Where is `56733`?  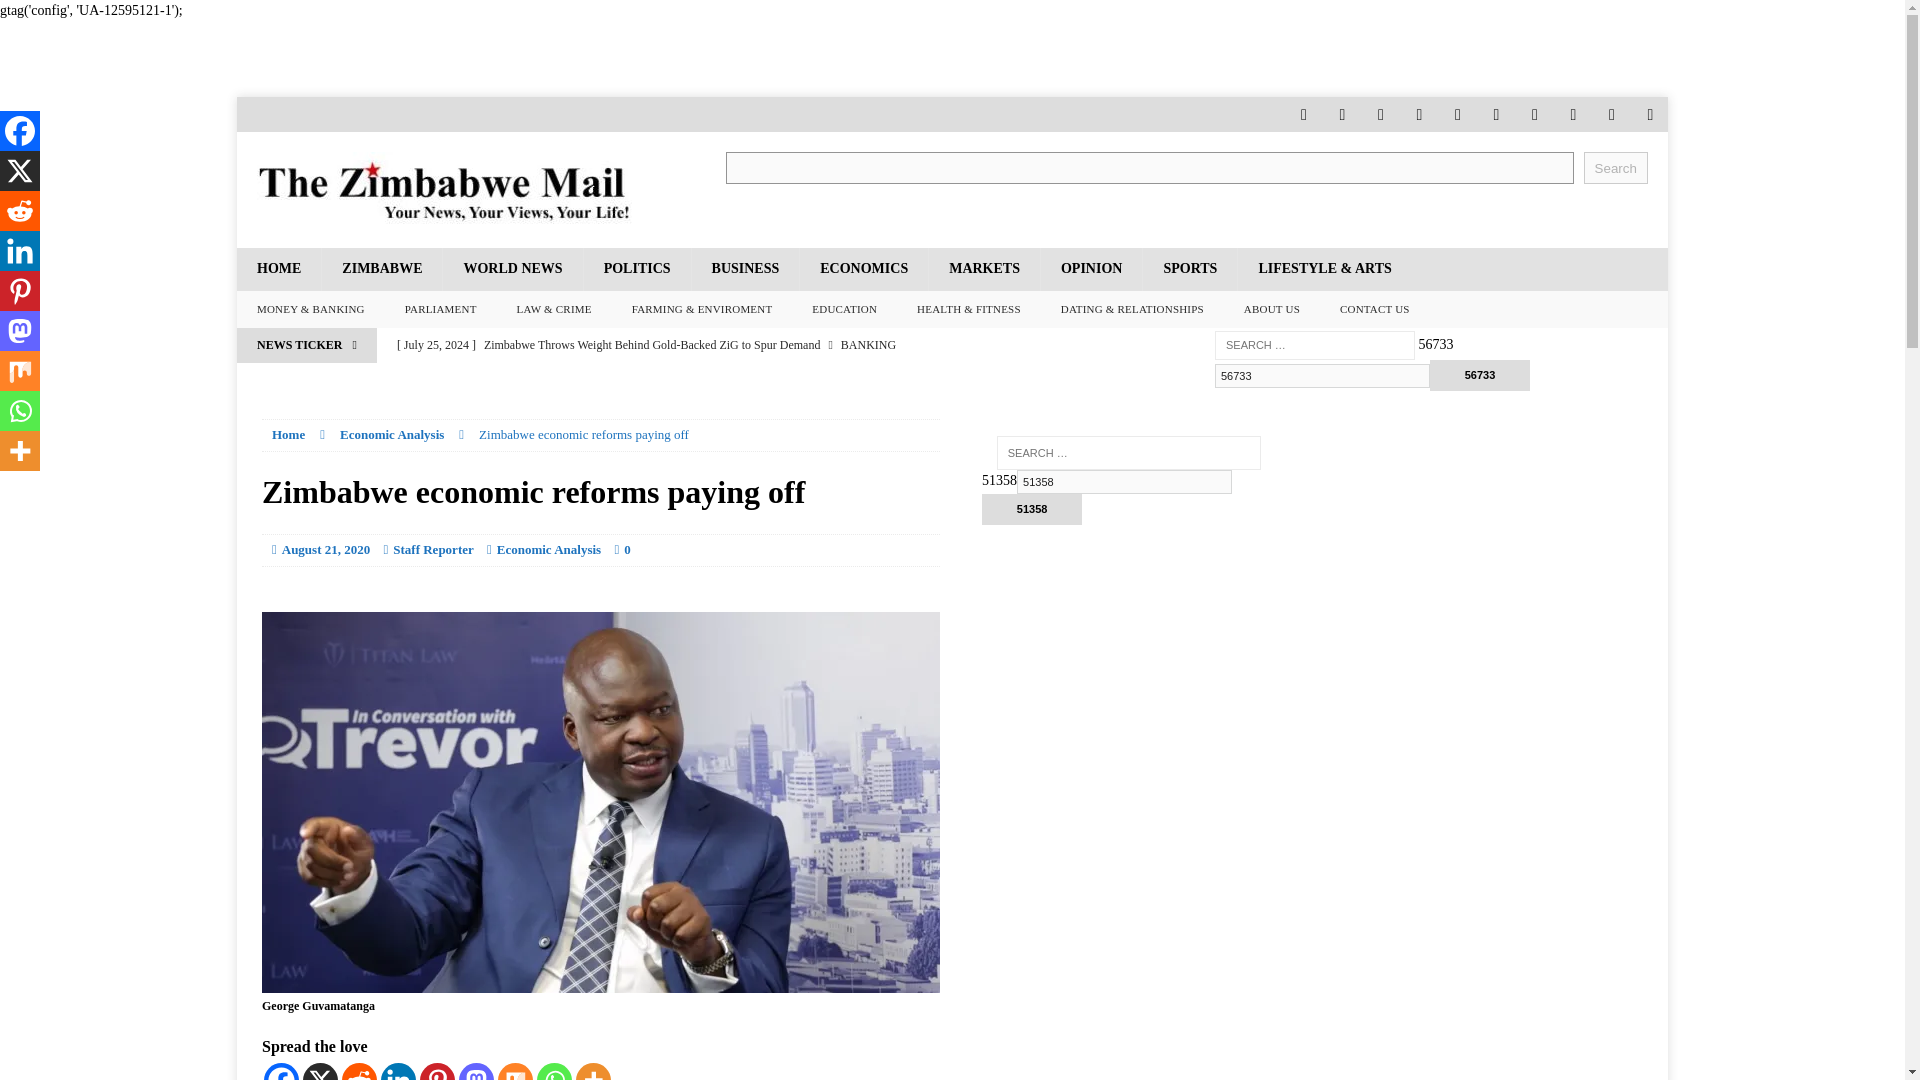
56733 is located at coordinates (1322, 375).